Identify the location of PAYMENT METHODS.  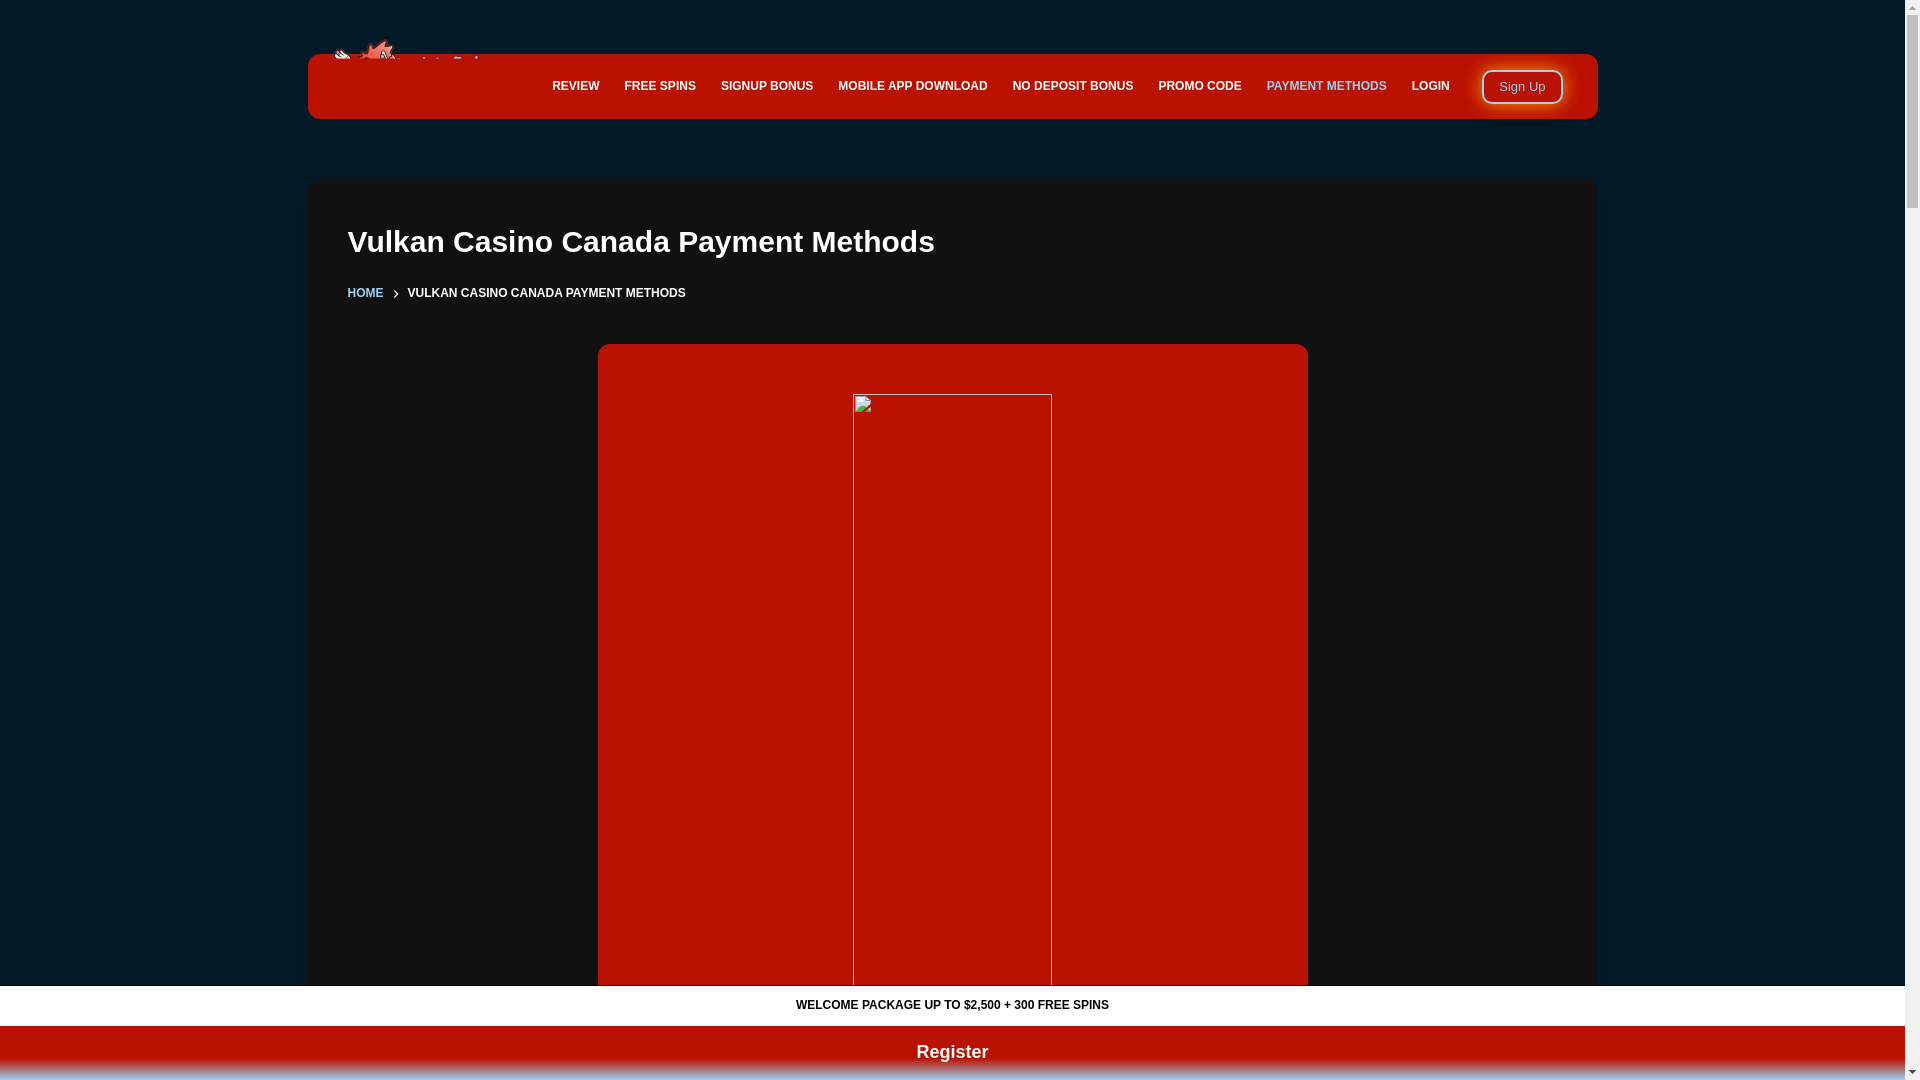
(1326, 86).